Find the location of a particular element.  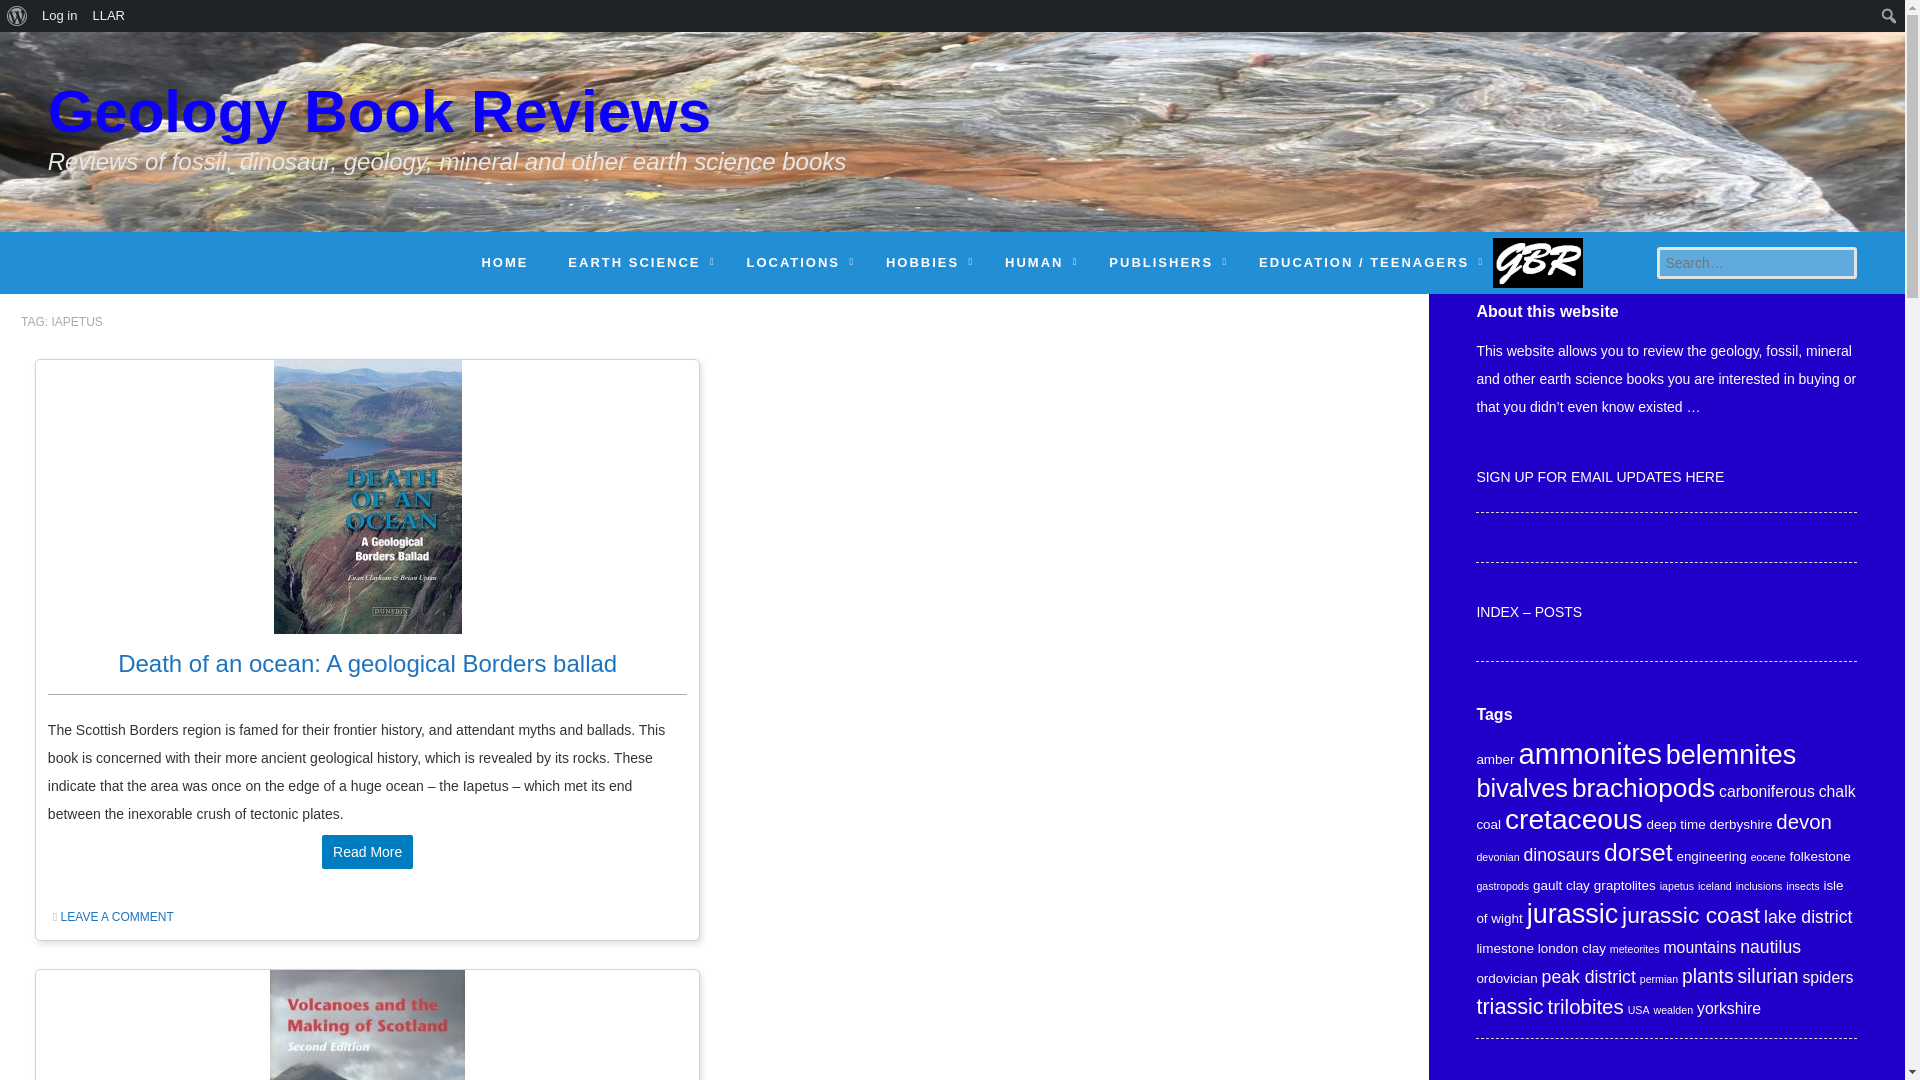

Permalink to Death of an ocean: A geological Borders ballad is located at coordinates (366, 664).